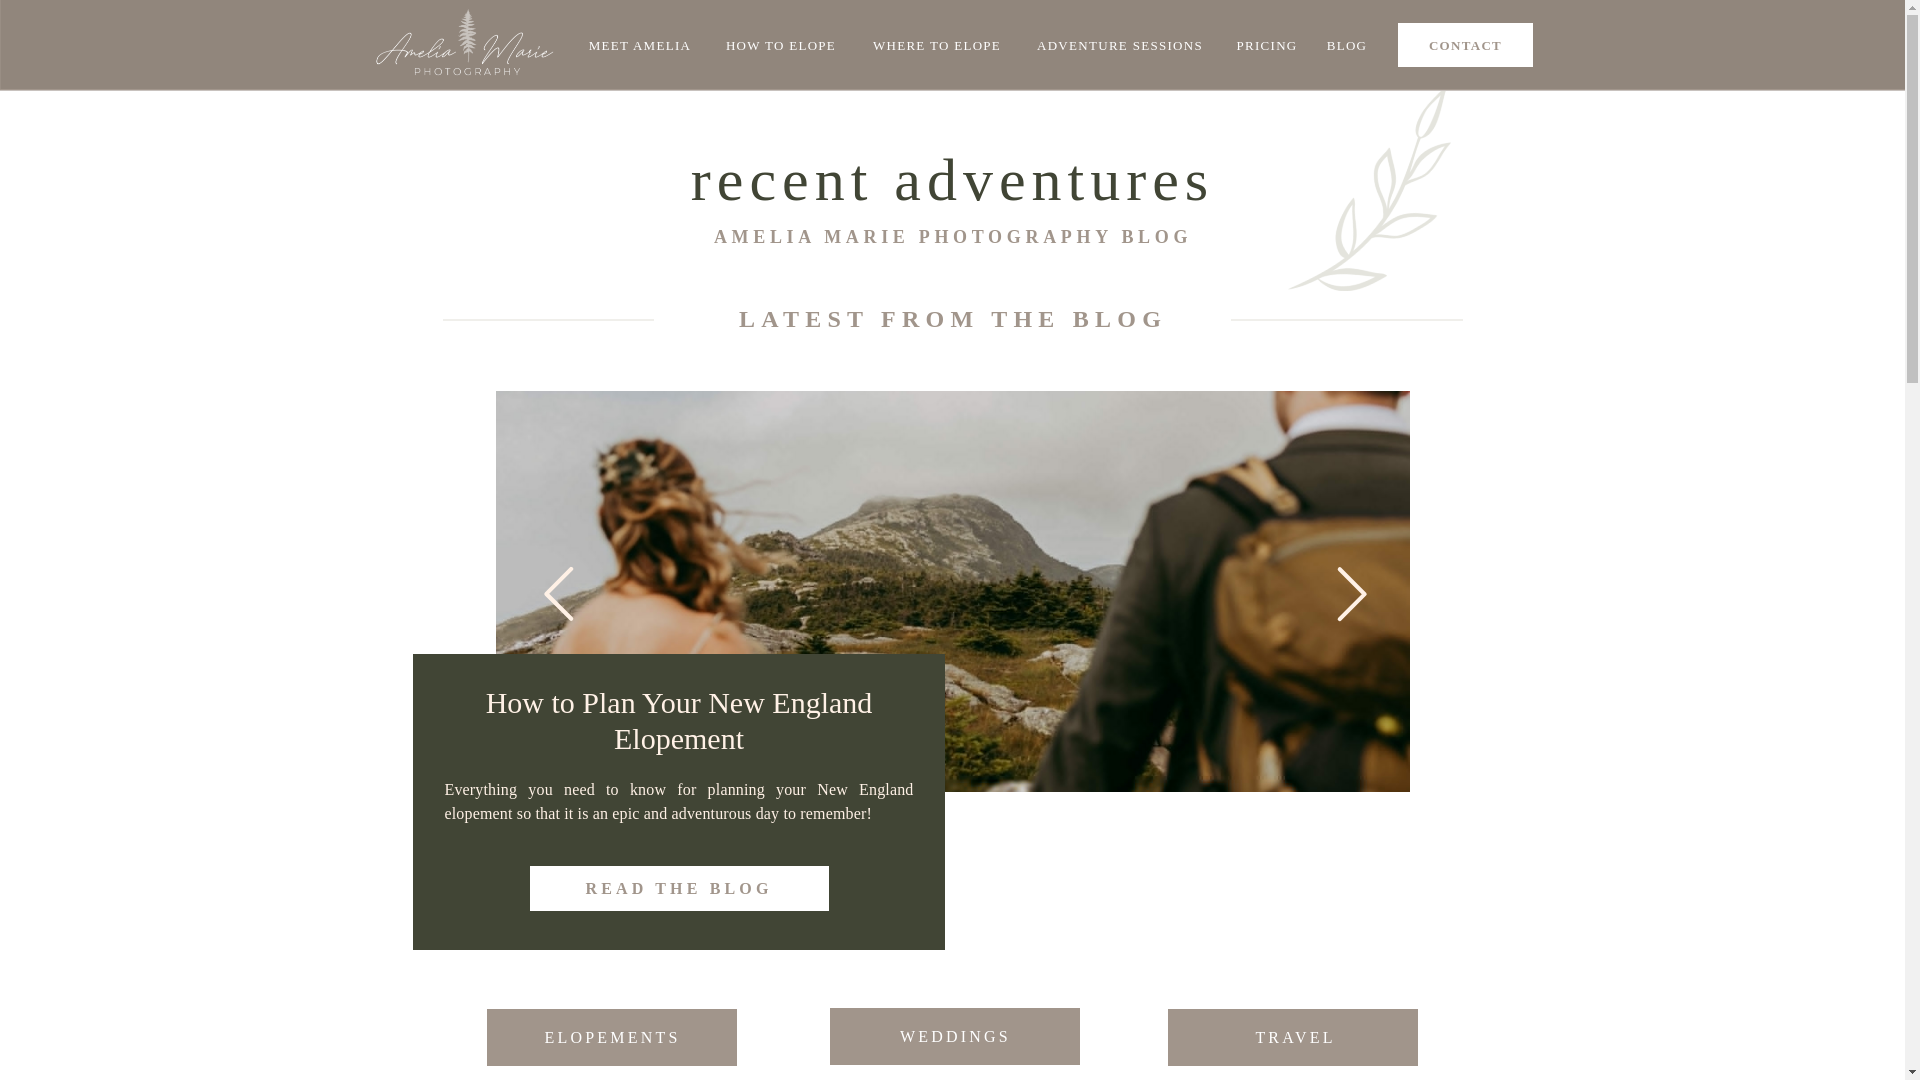 This screenshot has height=1080, width=1920. I want to click on HOW TO ELOPE, so click(780, 44).